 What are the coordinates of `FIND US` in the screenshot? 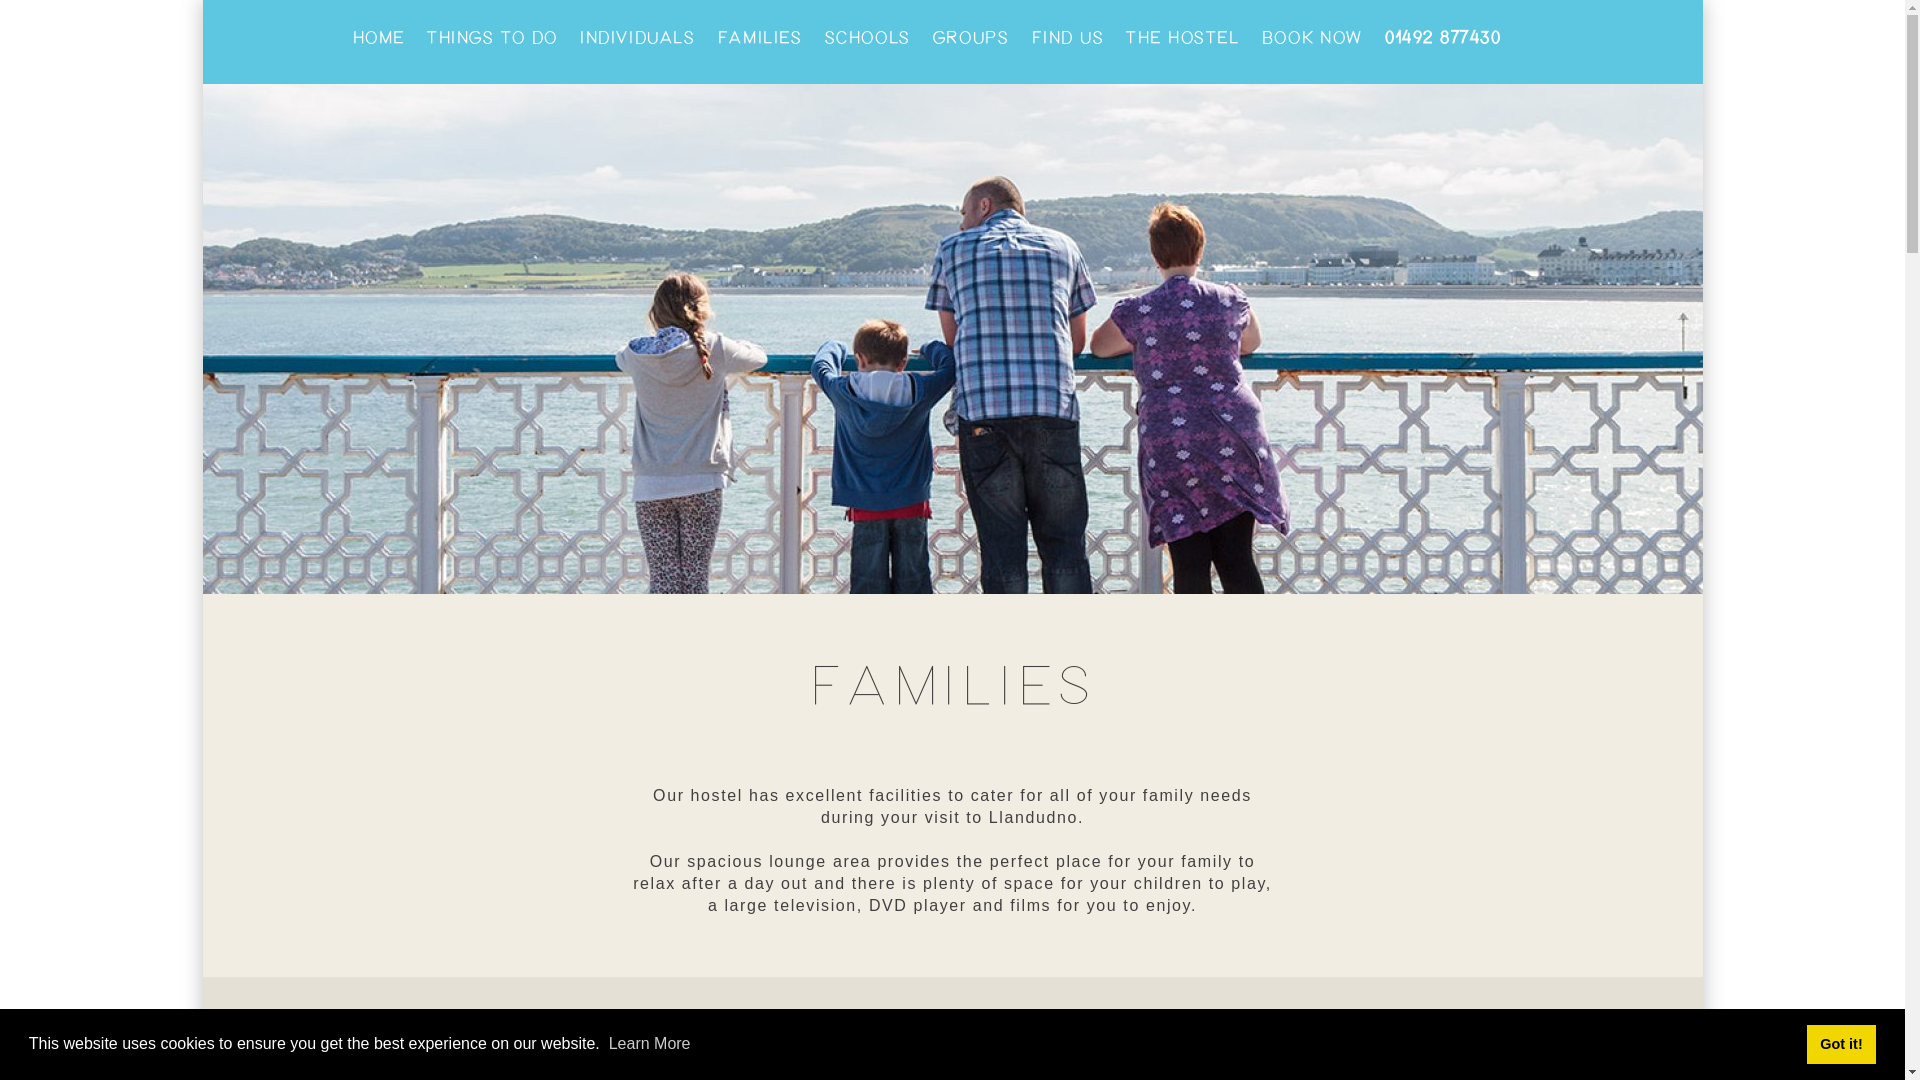 It's located at (1068, 38).